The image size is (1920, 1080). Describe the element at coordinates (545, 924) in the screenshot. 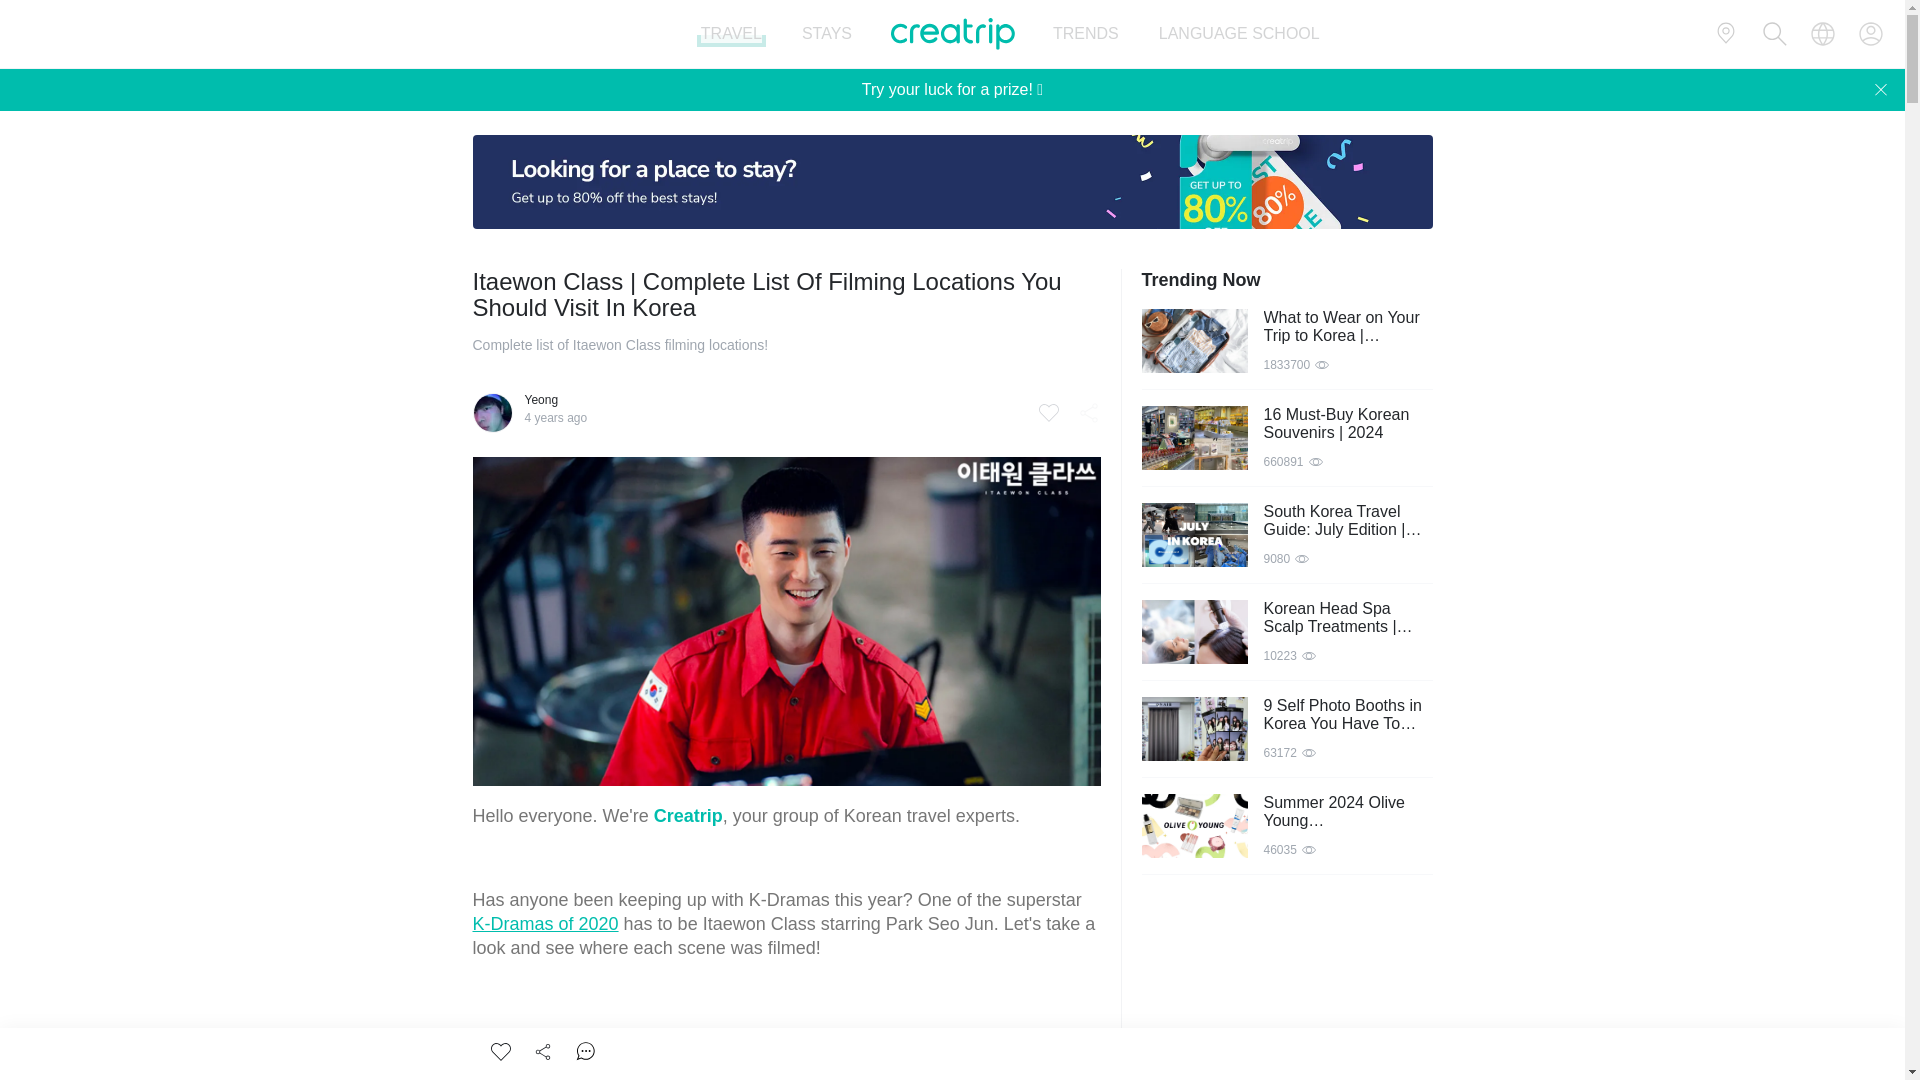

I see `K-Dramas of 2020` at that location.